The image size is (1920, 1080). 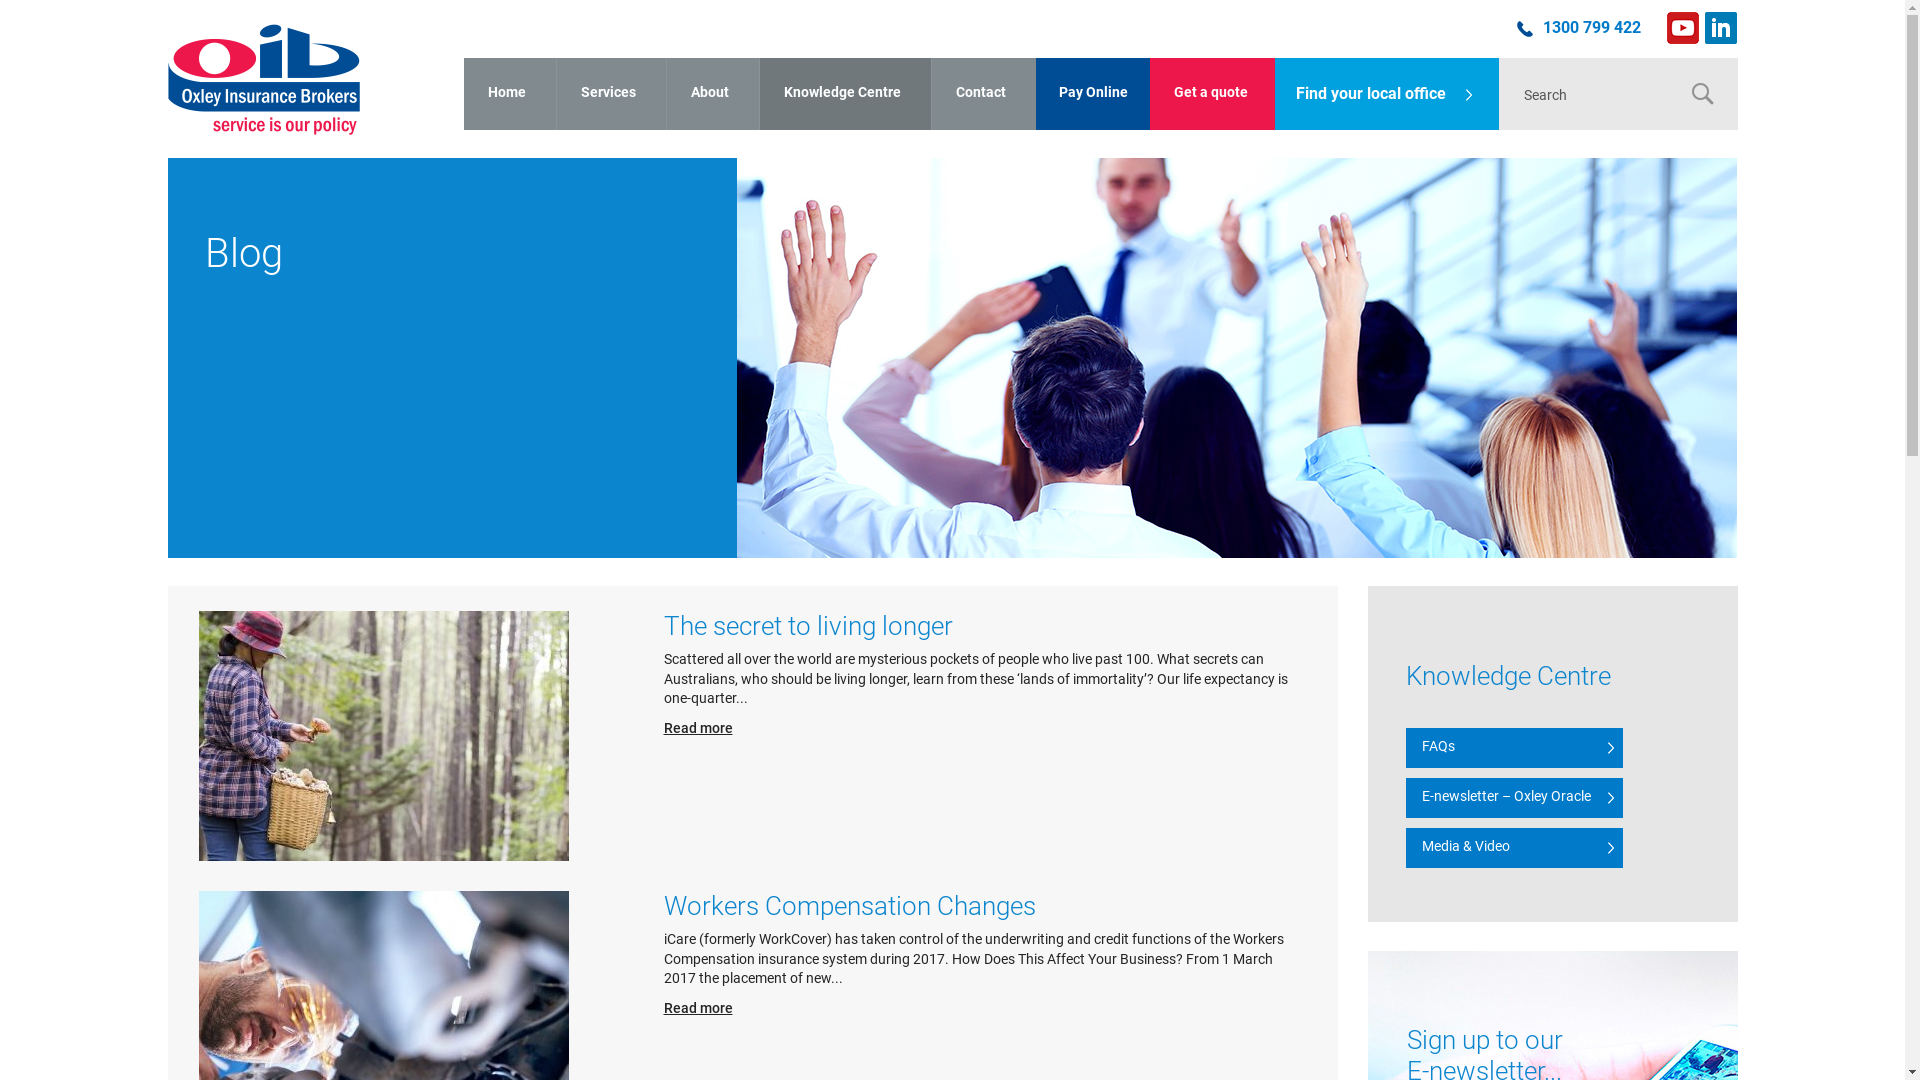 What do you see at coordinates (1591, 28) in the screenshot?
I see `1300 799 422` at bounding box center [1591, 28].